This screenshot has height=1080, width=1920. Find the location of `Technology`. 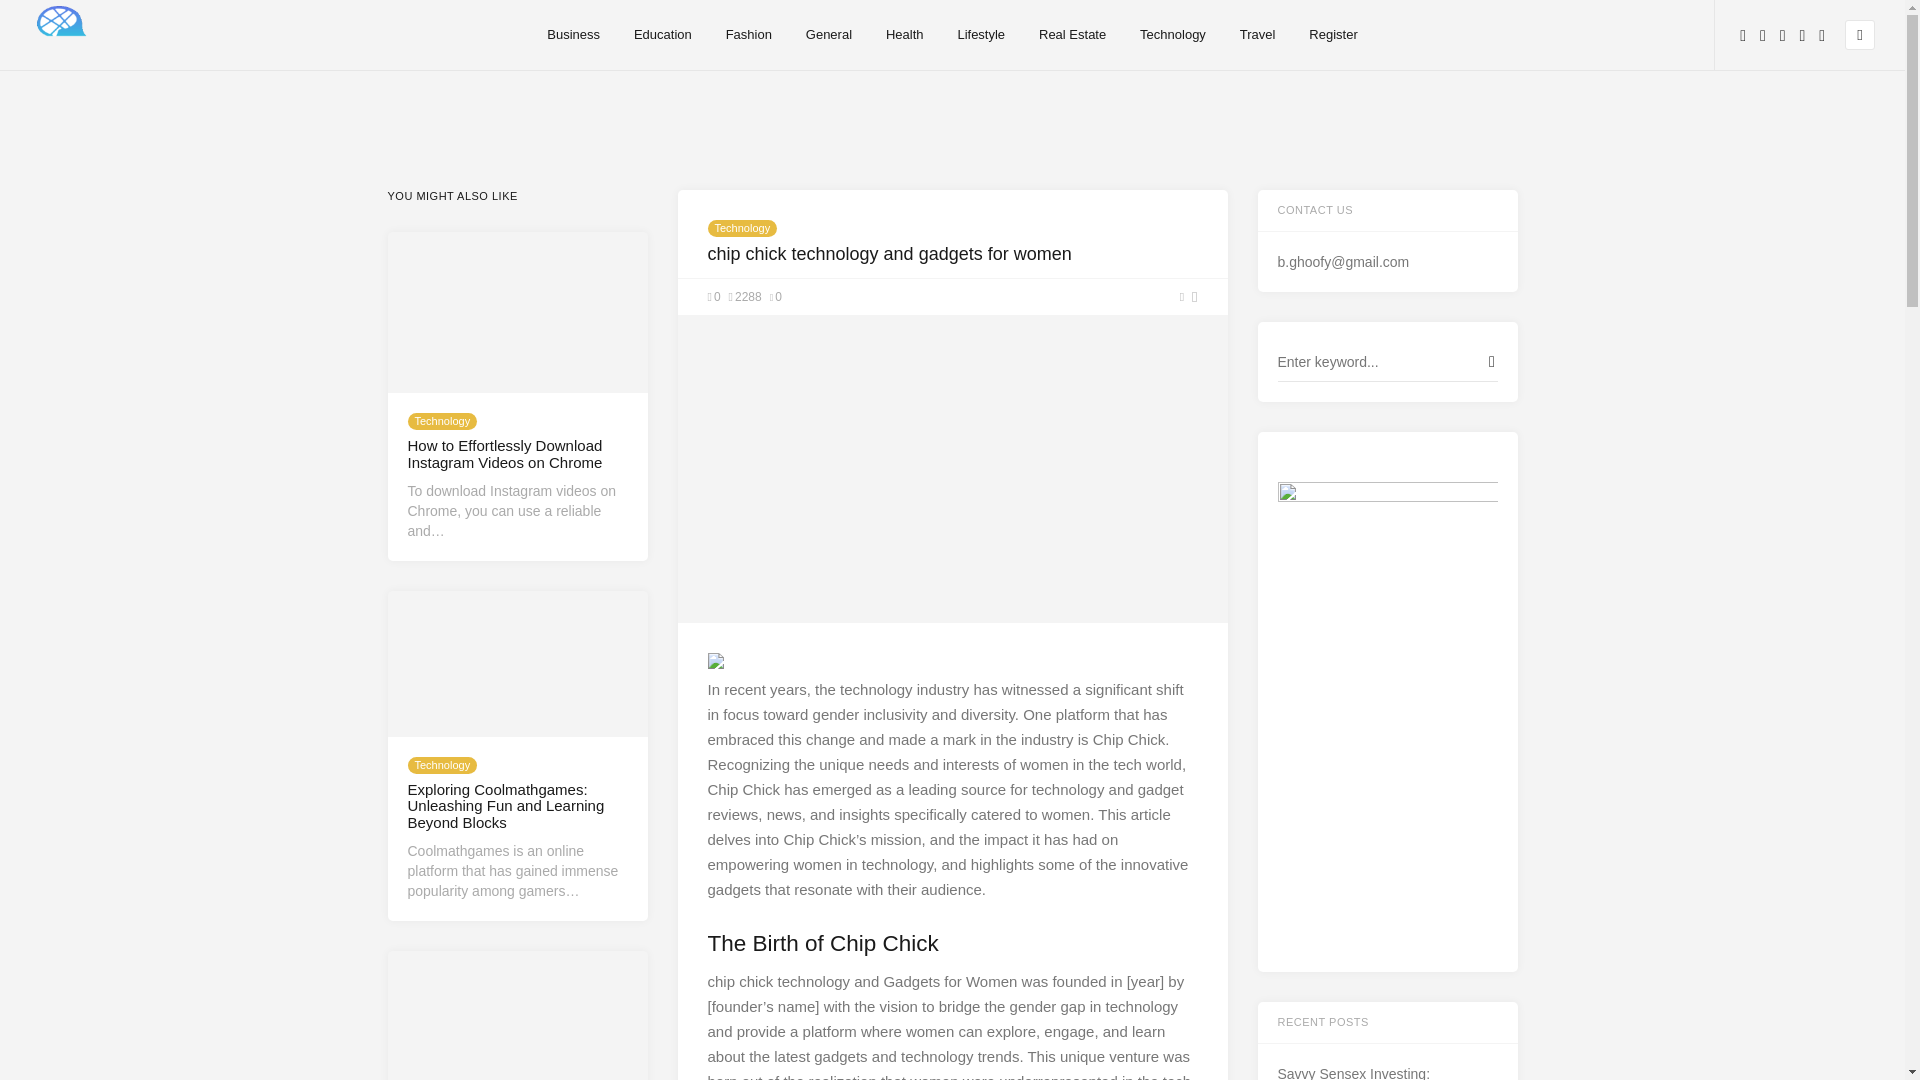

Technology is located at coordinates (1172, 35).